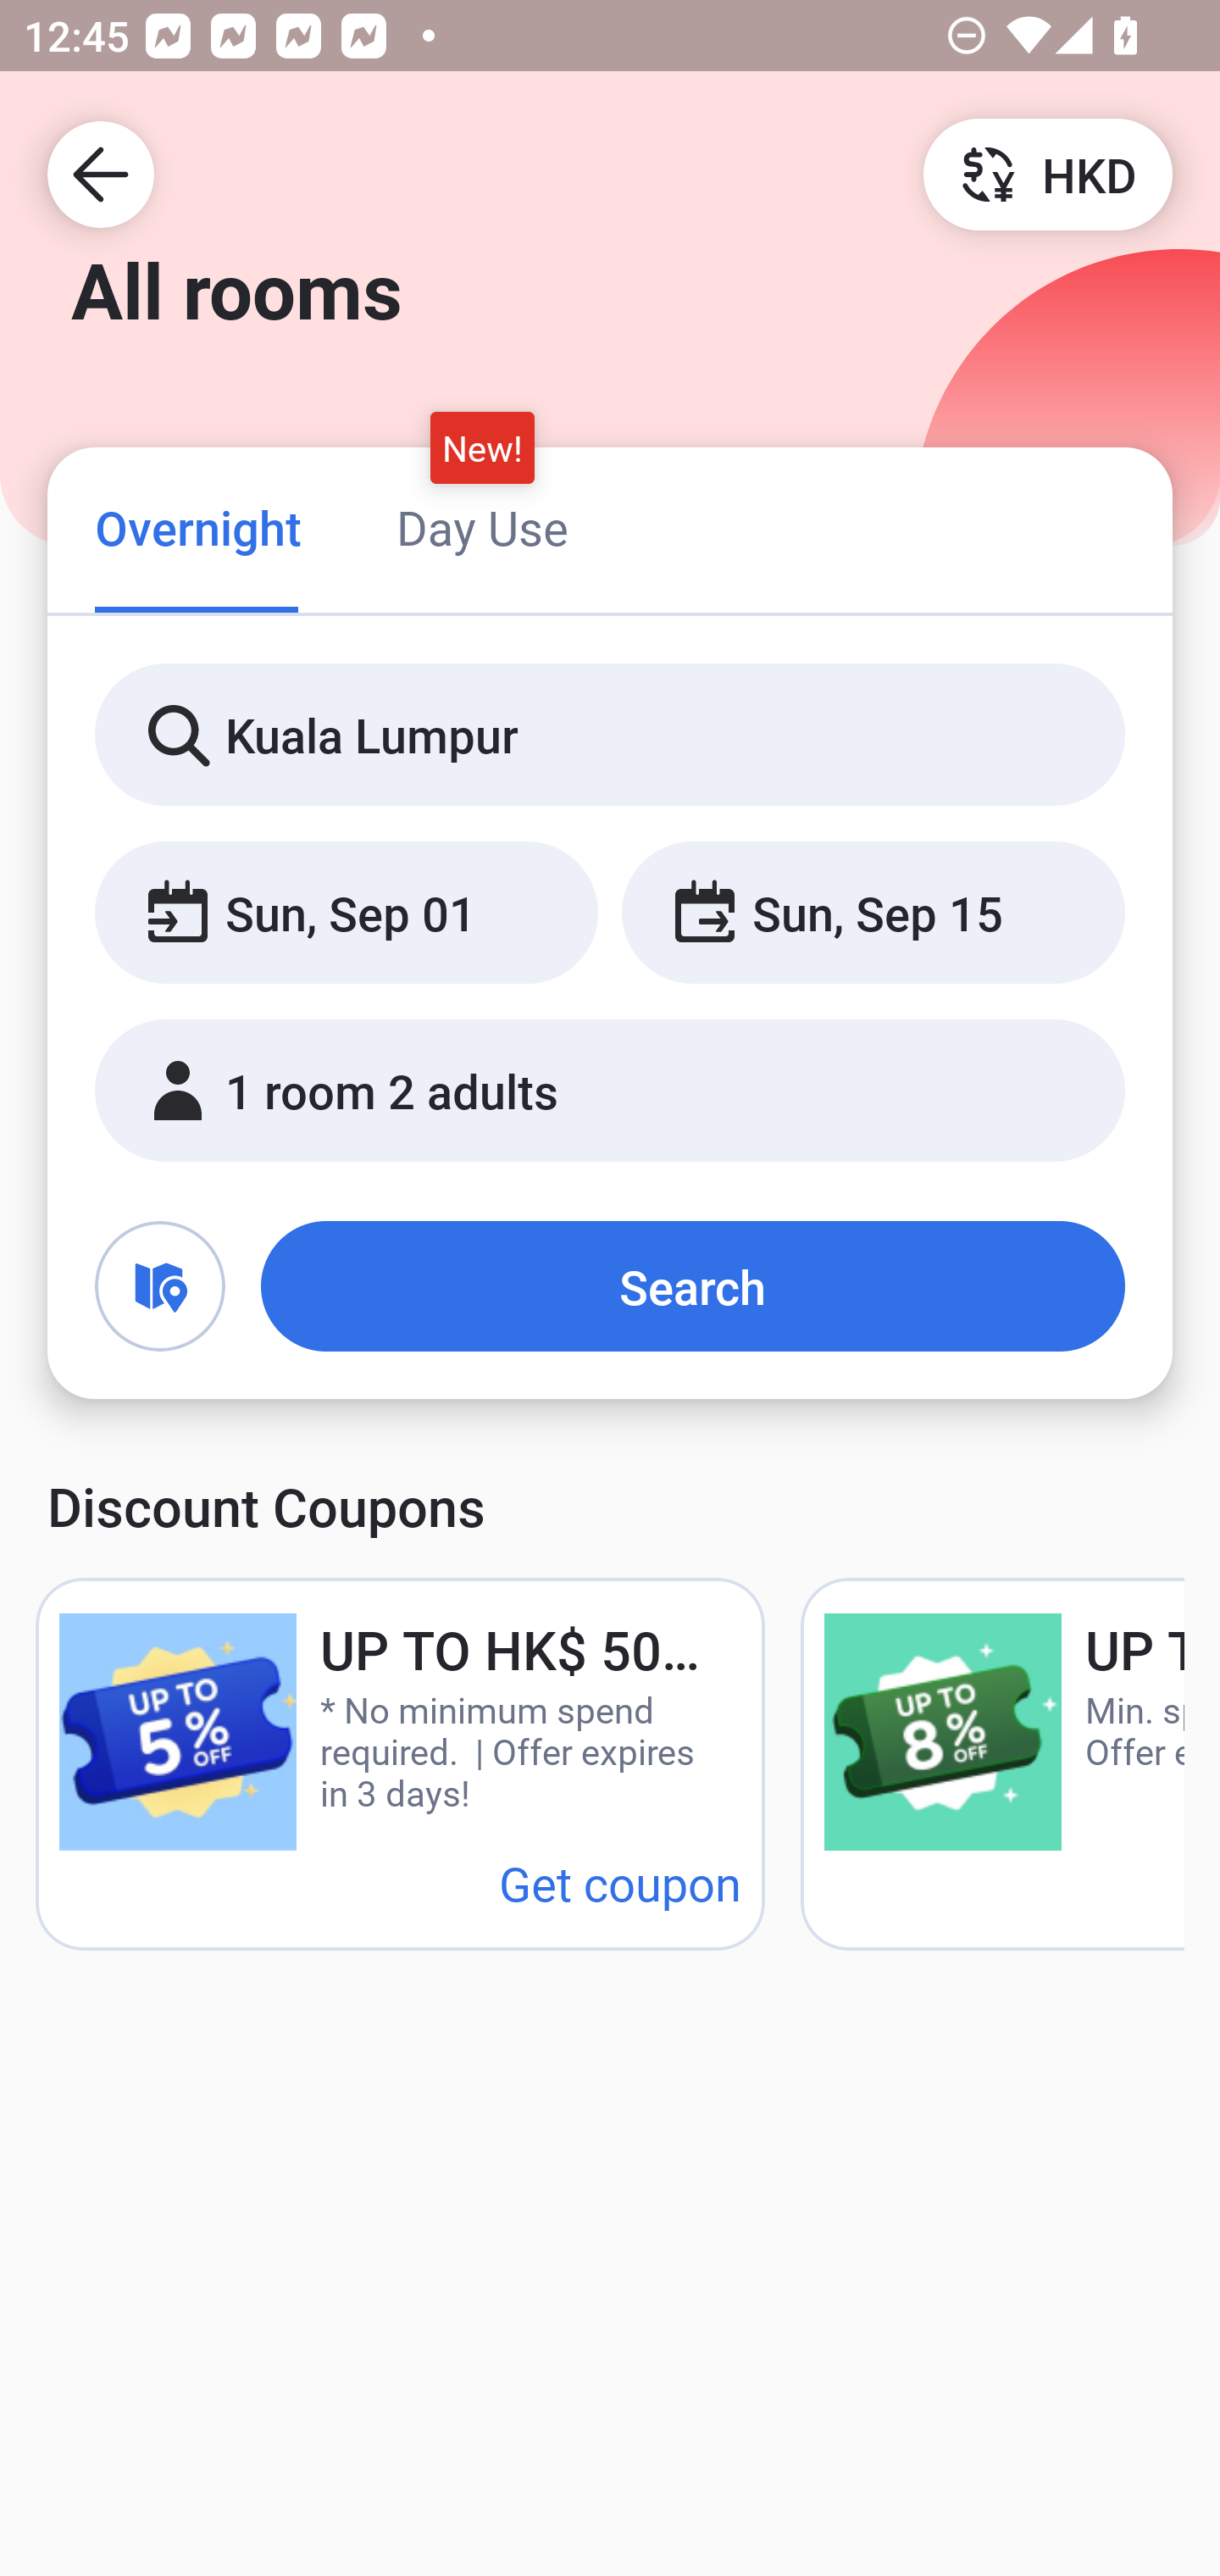 This screenshot has width=1220, height=2576. Describe the element at coordinates (693, 1286) in the screenshot. I see `Search` at that location.